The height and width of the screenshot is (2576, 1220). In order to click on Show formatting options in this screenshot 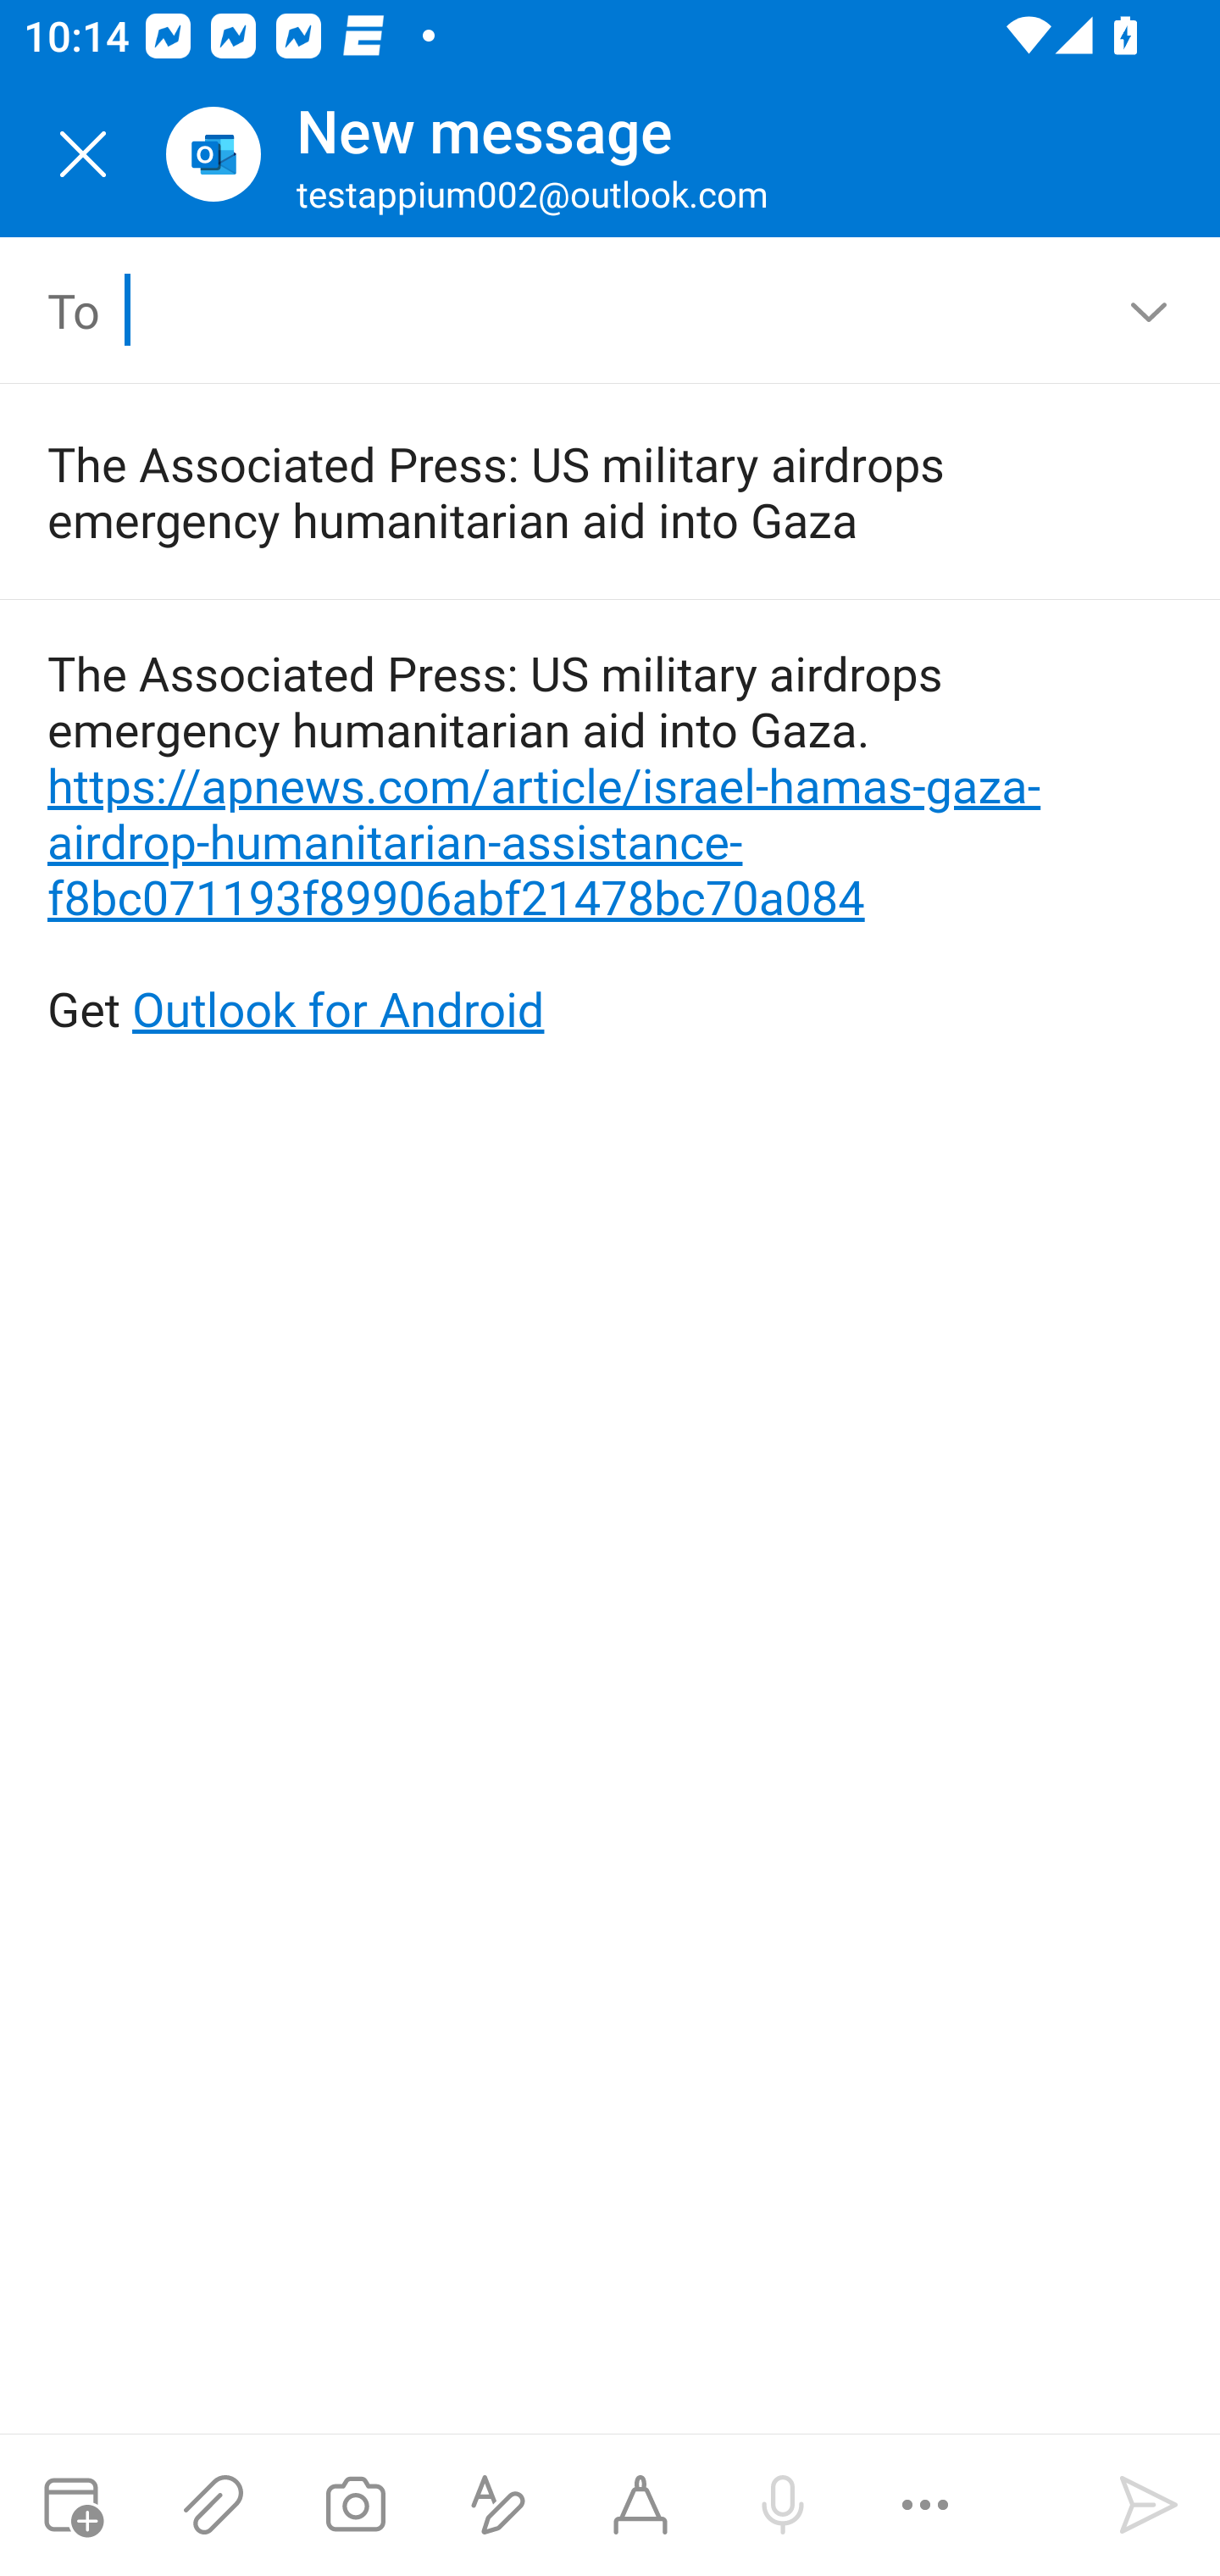, I will do `click(498, 2505)`.